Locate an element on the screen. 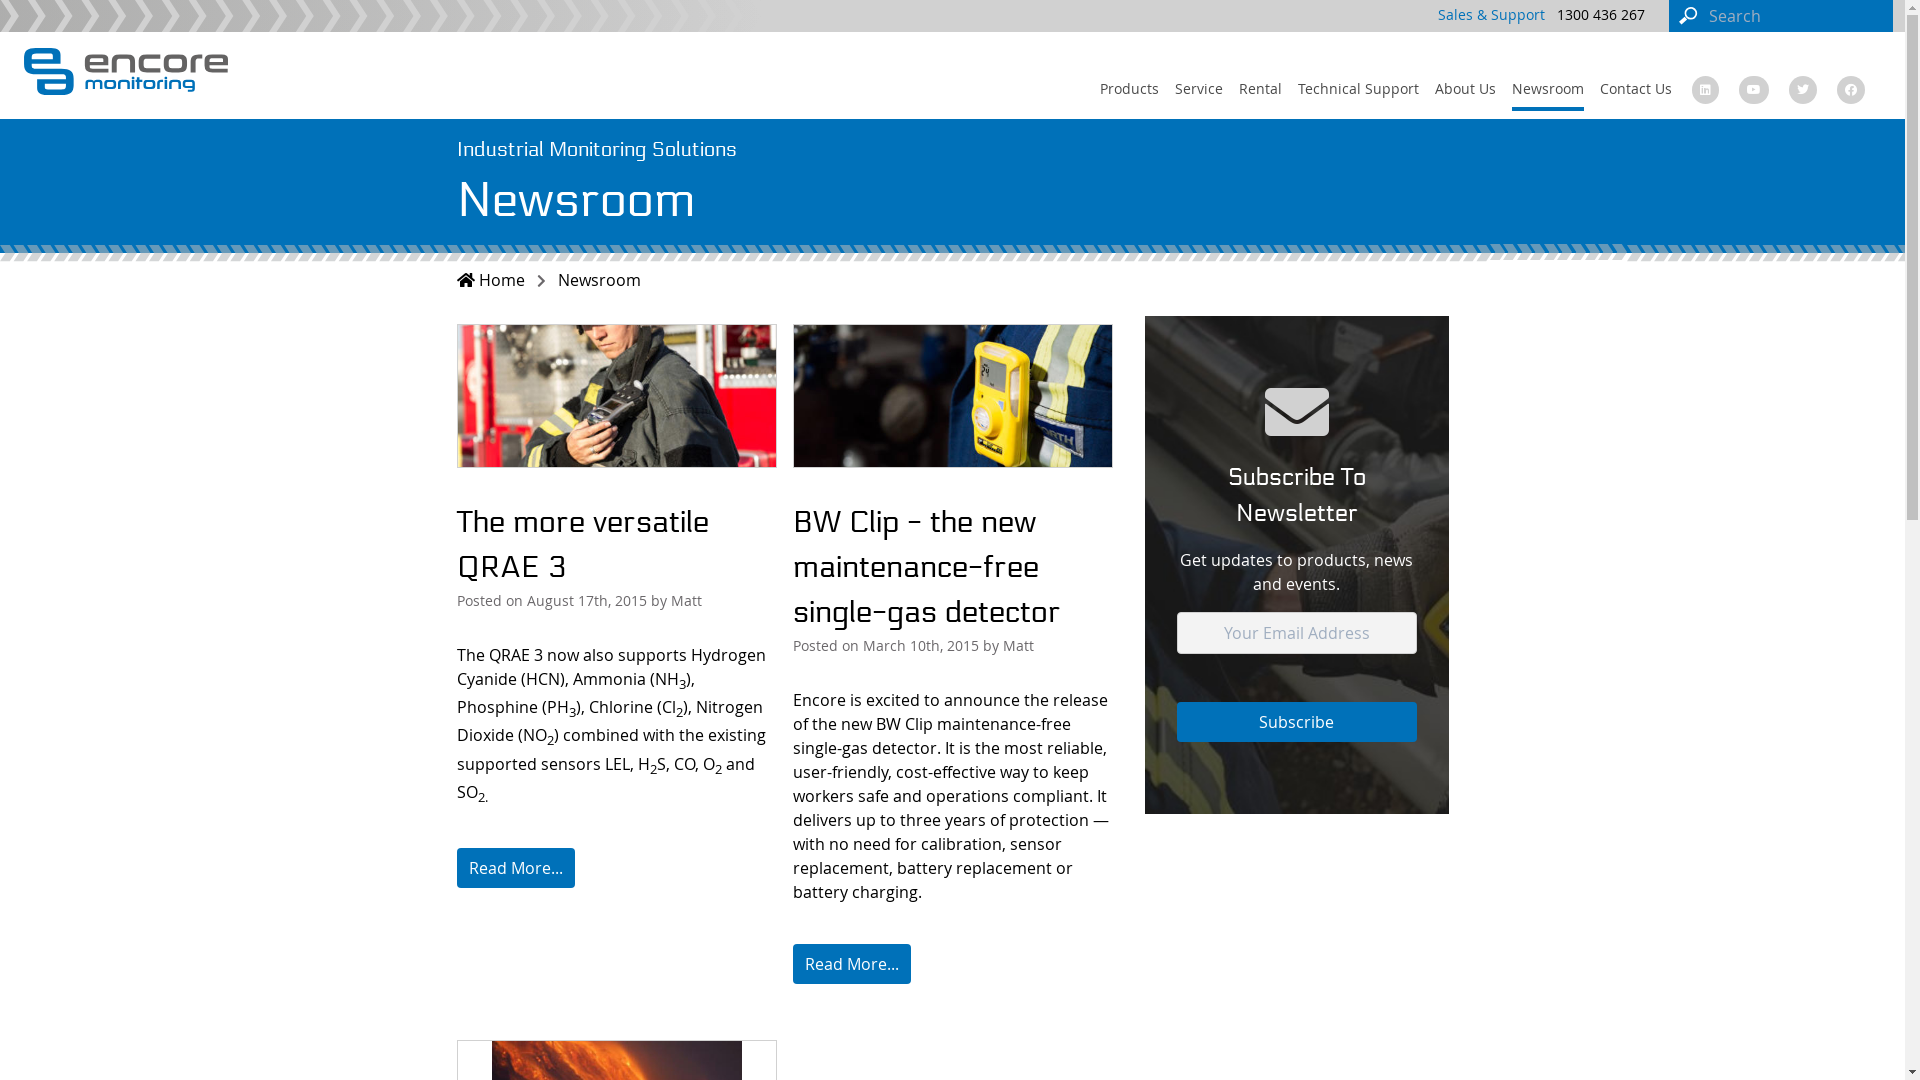 The height and width of the screenshot is (1080, 1920). About Us is located at coordinates (1466, 90).